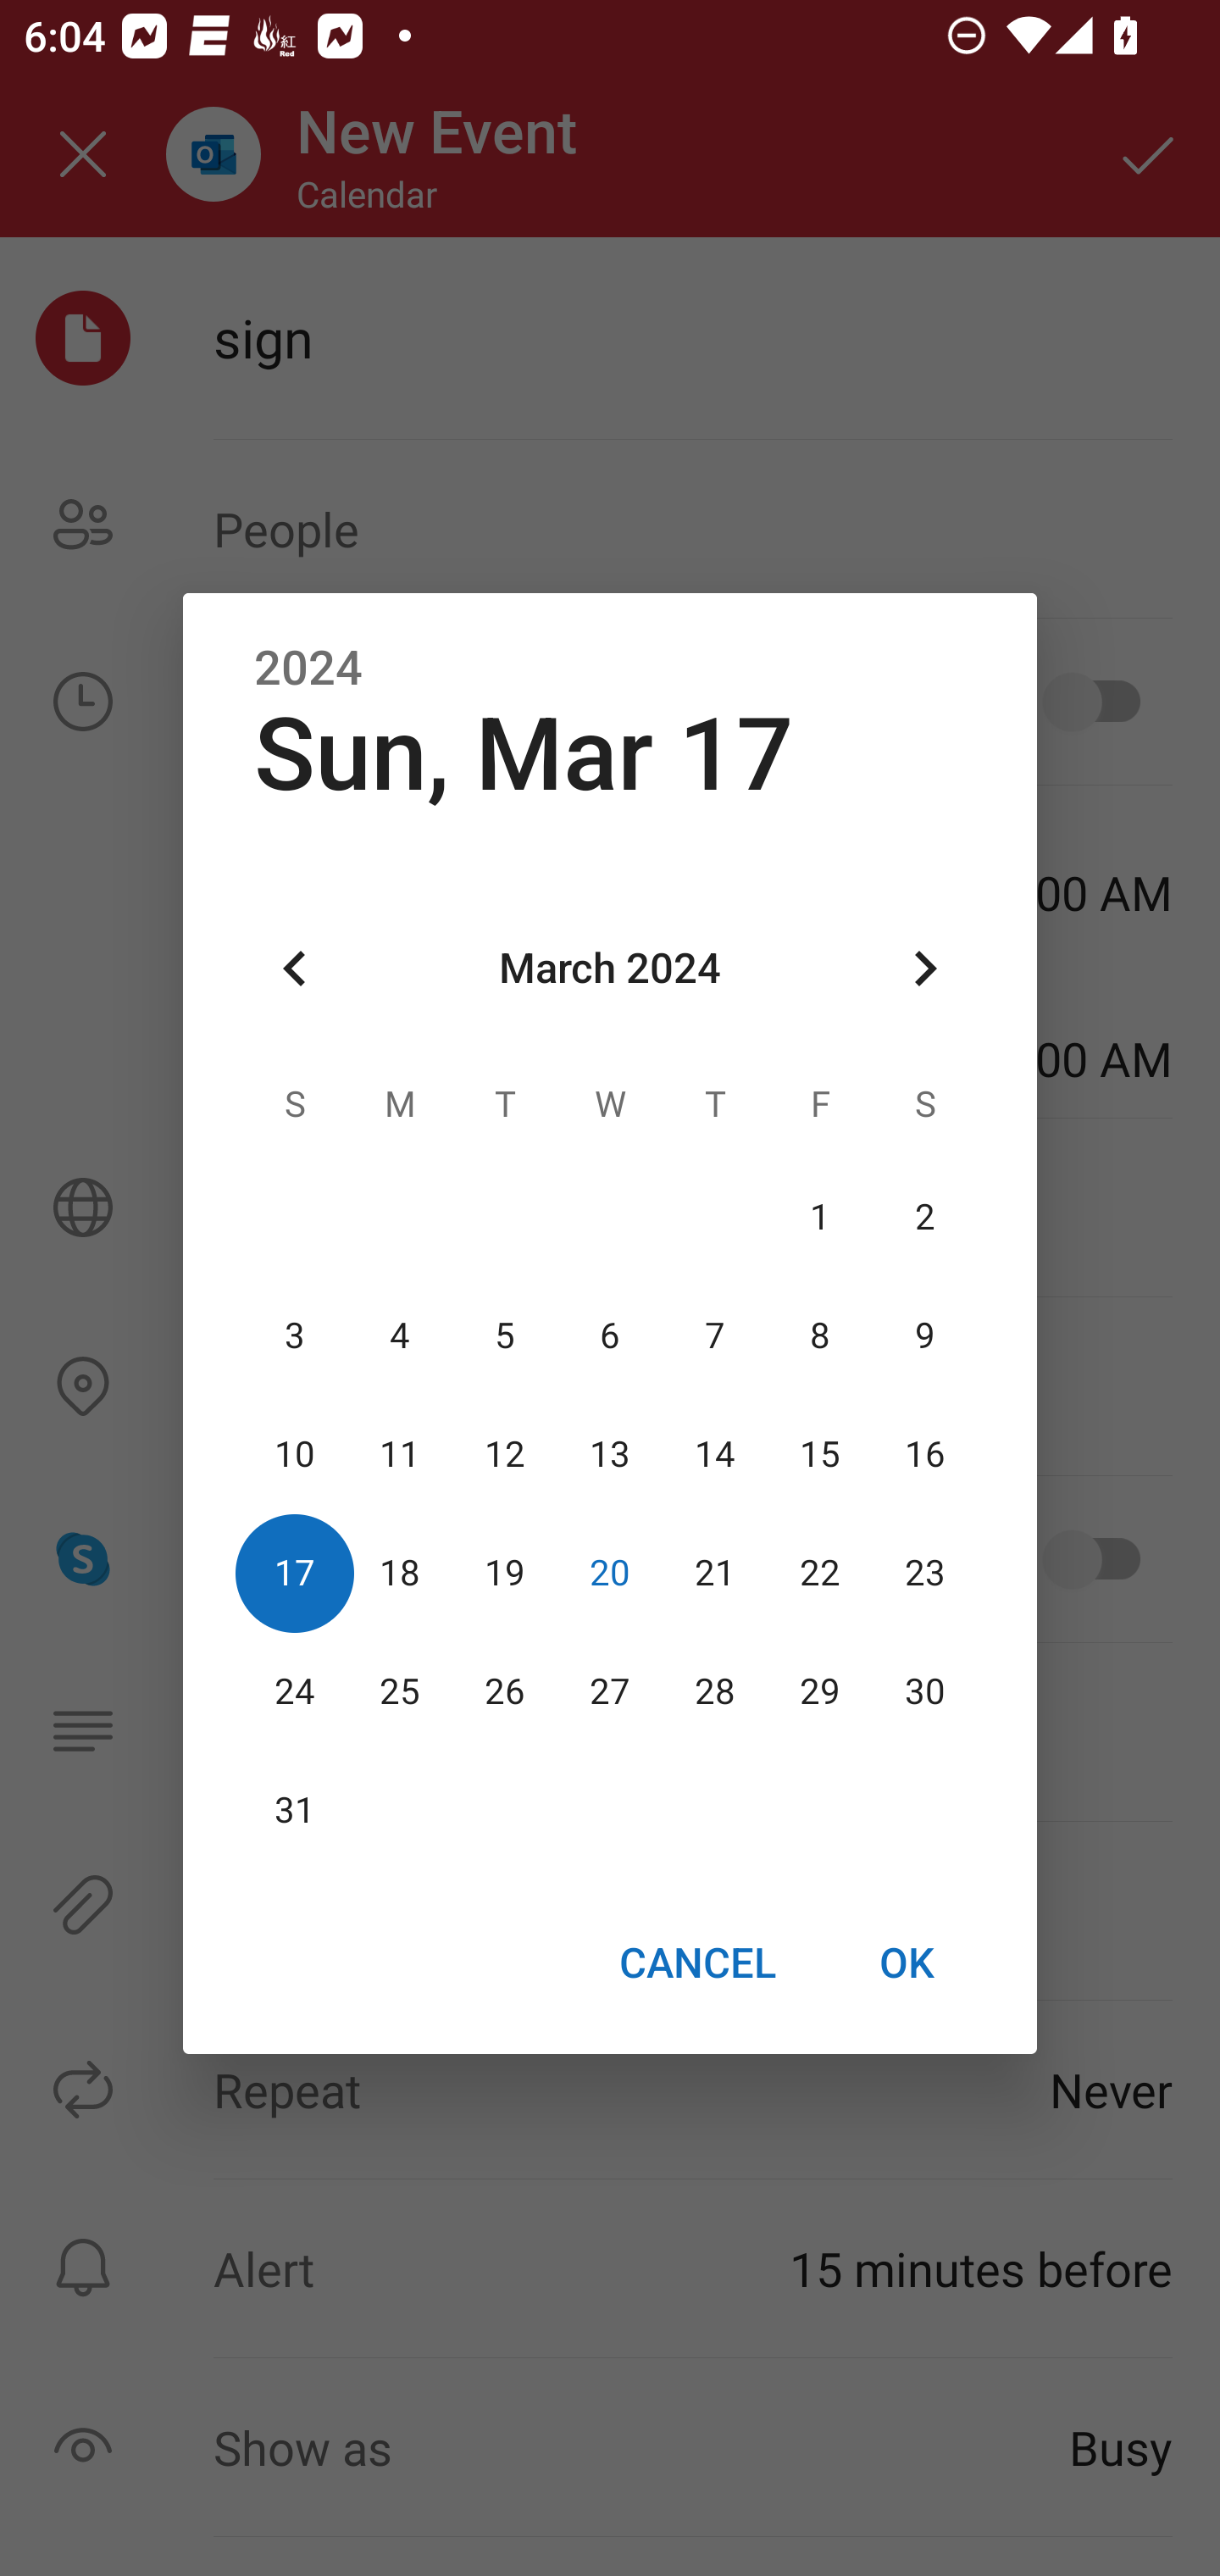  What do you see at coordinates (924, 1219) in the screenshot?
I see `2 02 March 2024` at bounding box center [924, 1219].